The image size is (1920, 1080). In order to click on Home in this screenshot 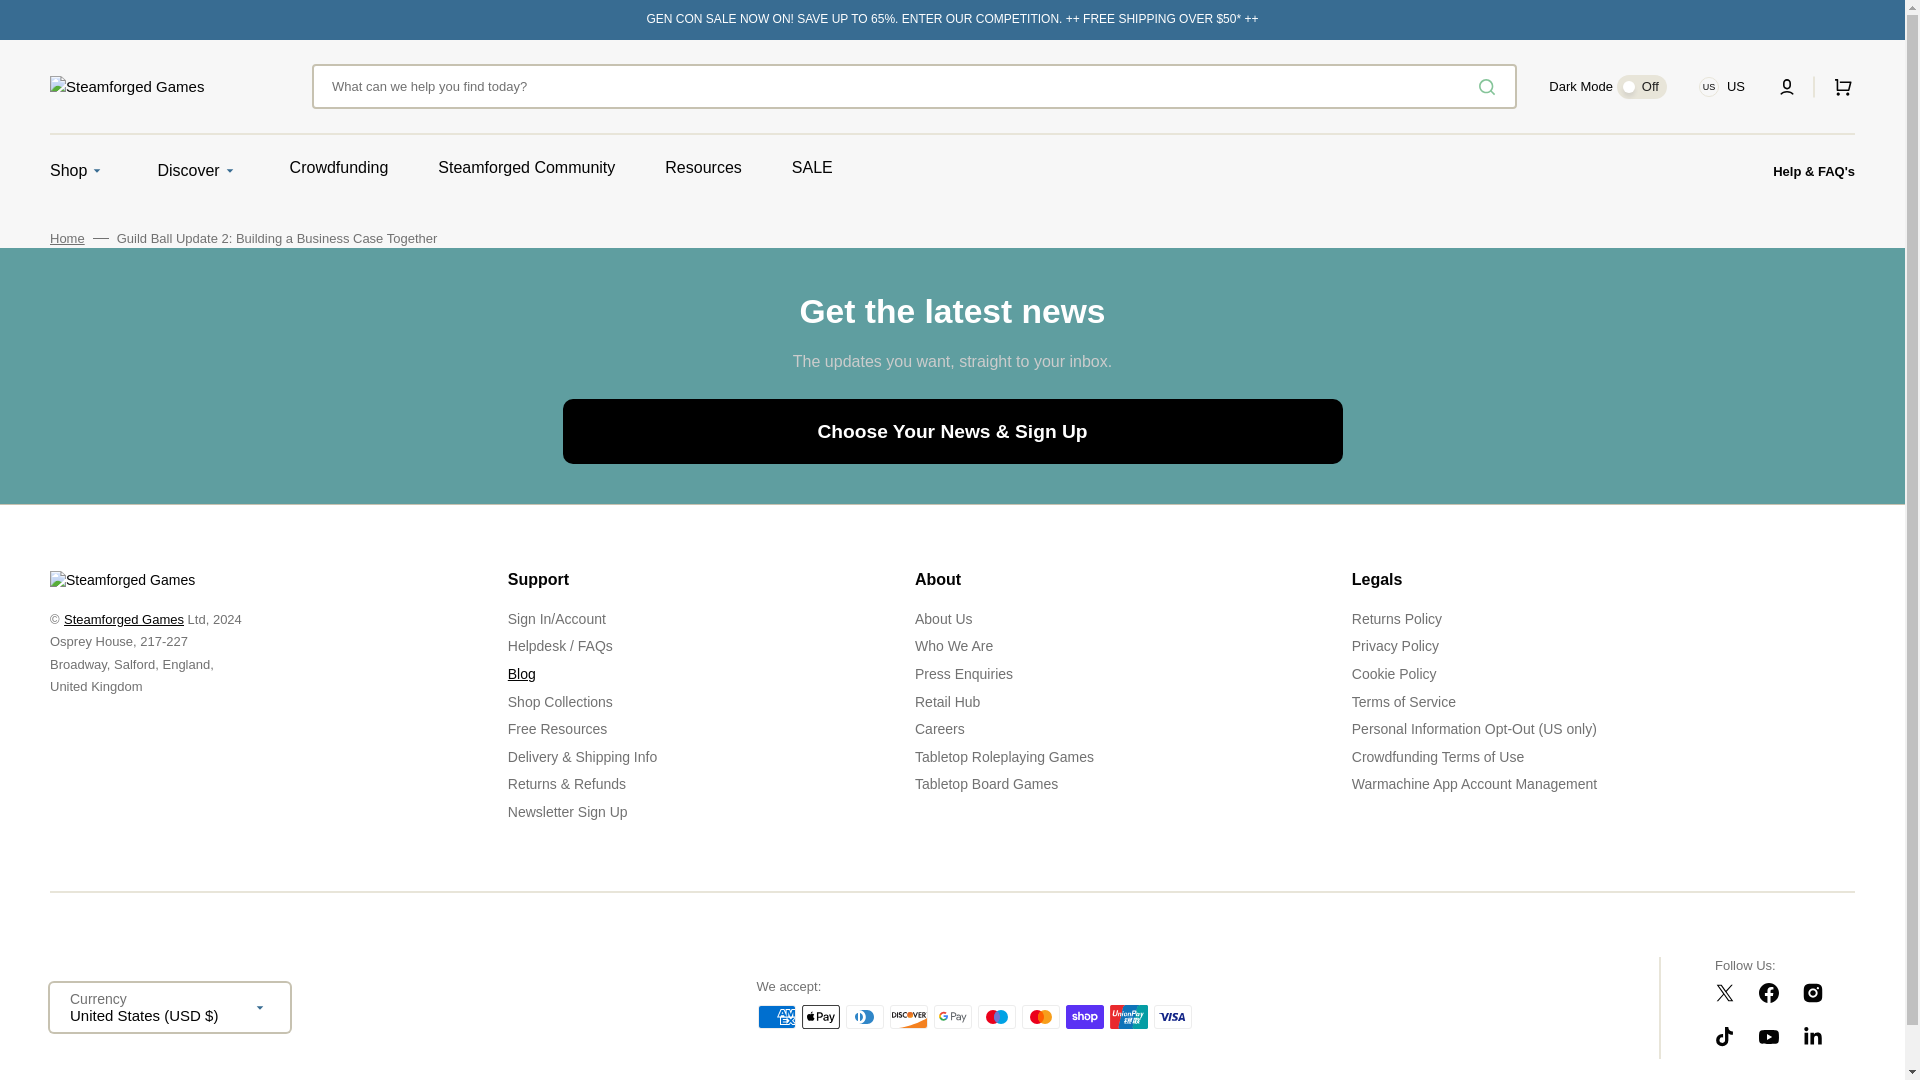, I will do `click(66, 239)`.